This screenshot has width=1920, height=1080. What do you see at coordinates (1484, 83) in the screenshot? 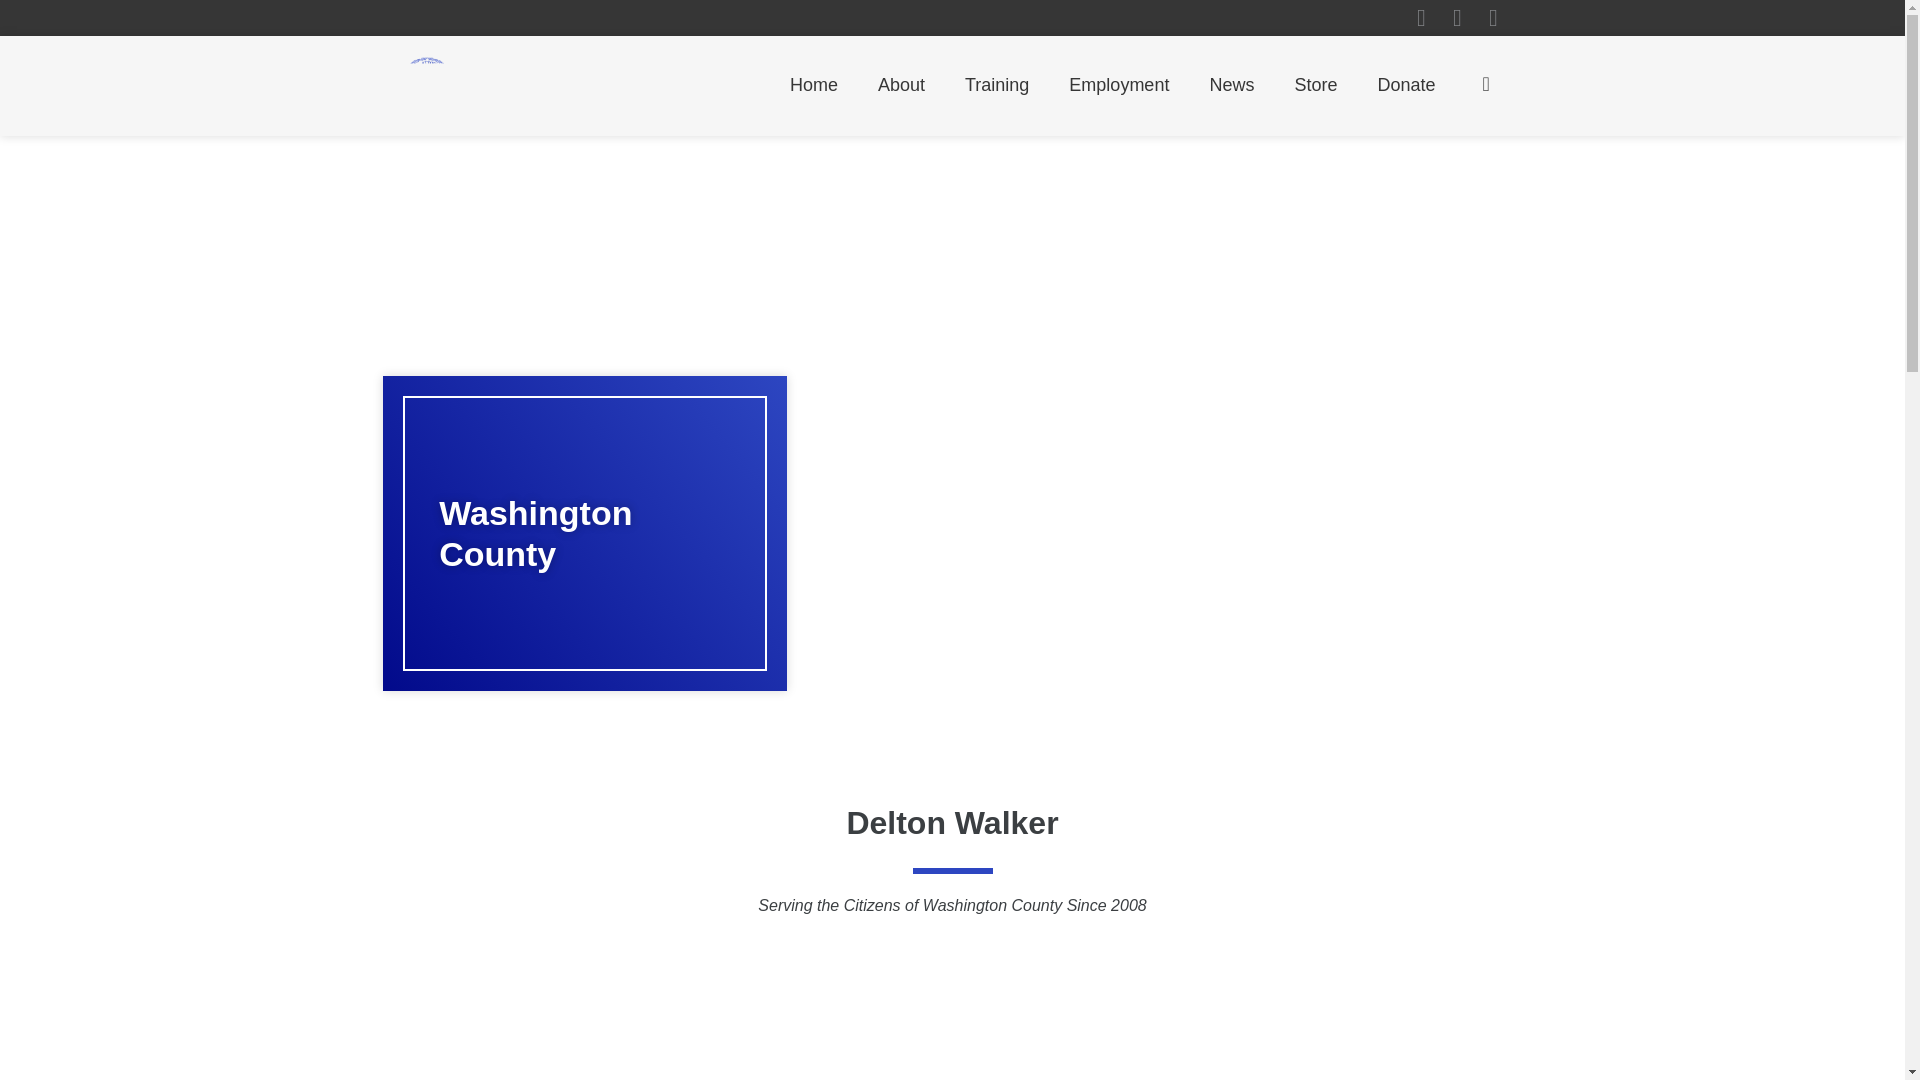
I see `Cart` at bounding box center [1484, 83].